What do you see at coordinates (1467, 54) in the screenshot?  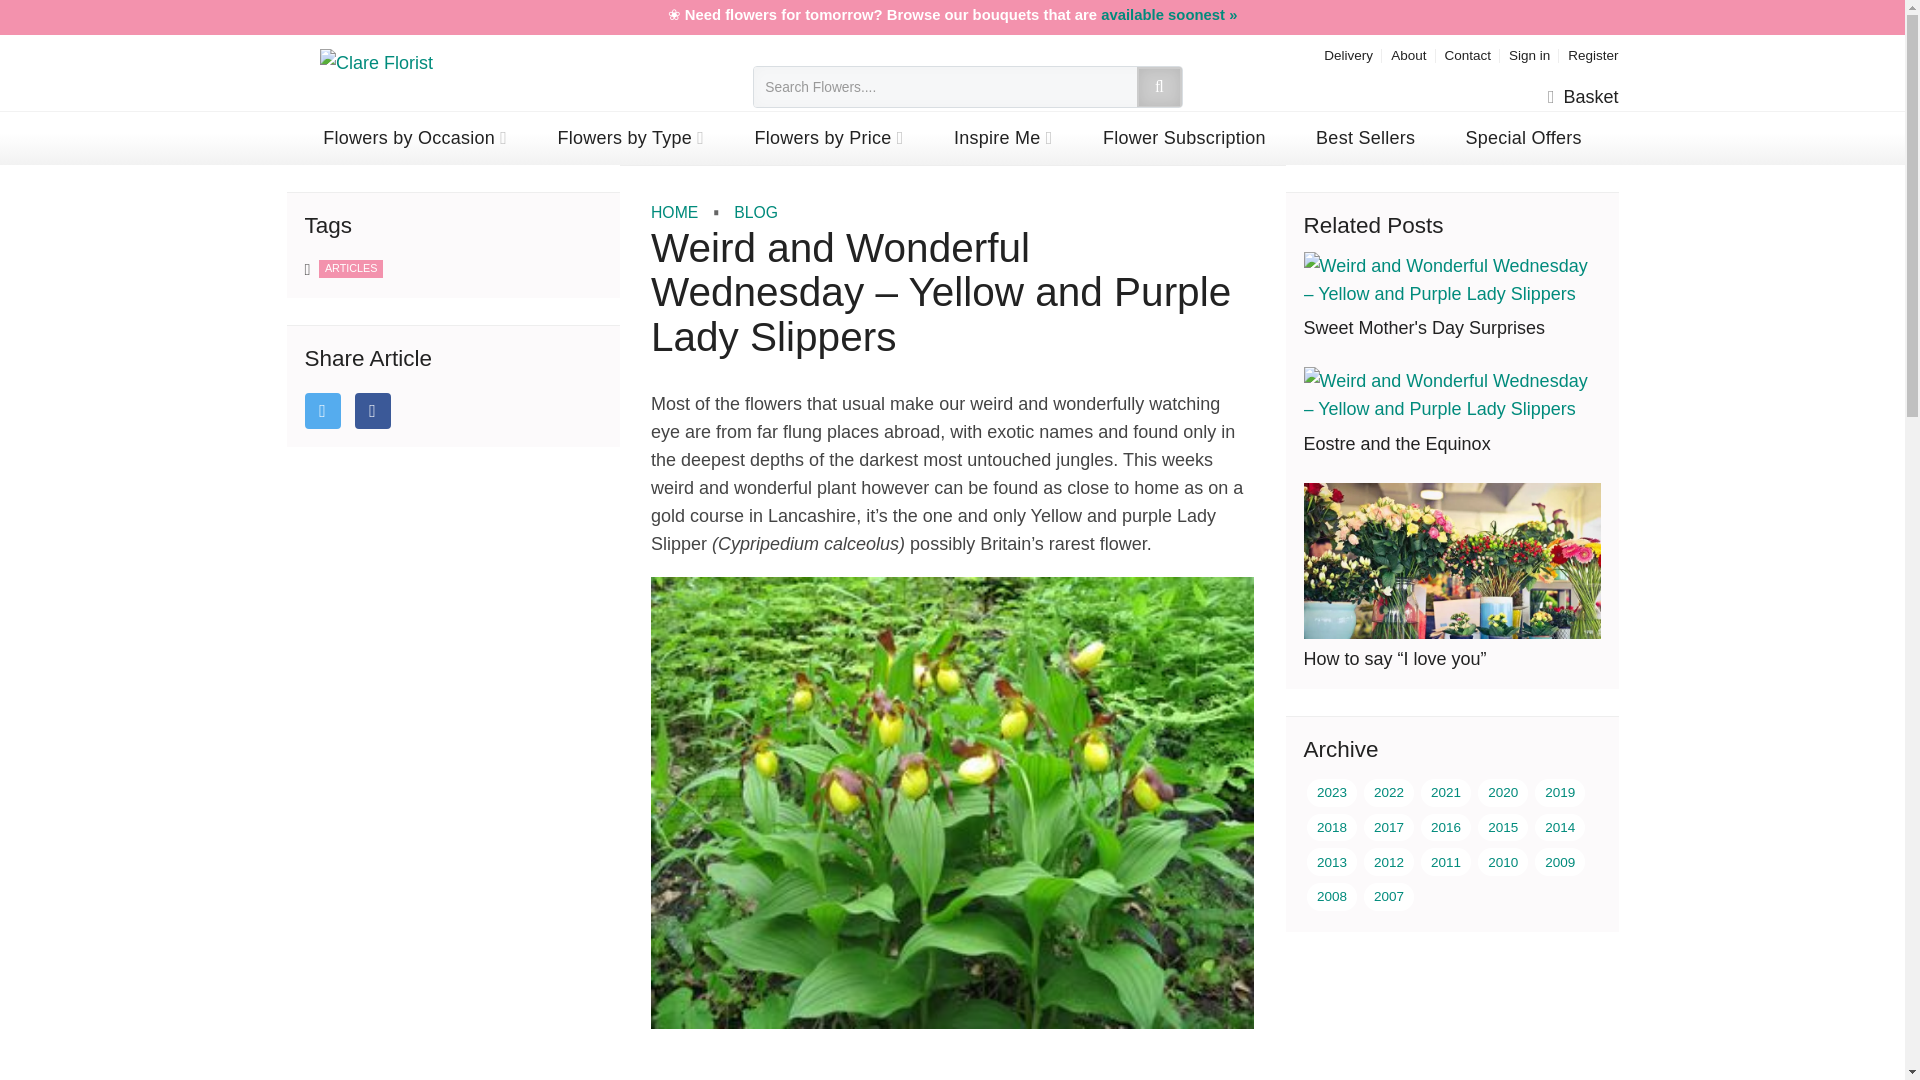 I see `Contact` at bounding box center [1467, 54].